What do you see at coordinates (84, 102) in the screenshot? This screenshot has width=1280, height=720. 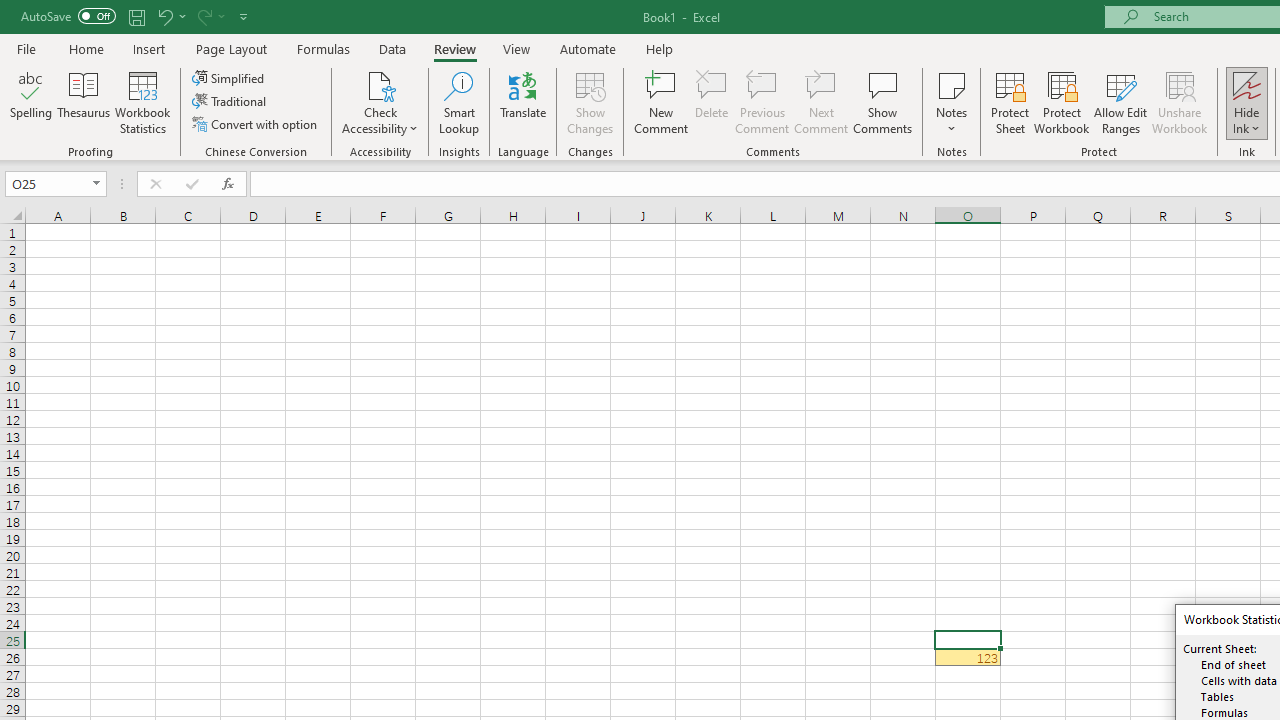 I see `Thesaurus...` at bounding box center [84, 102].